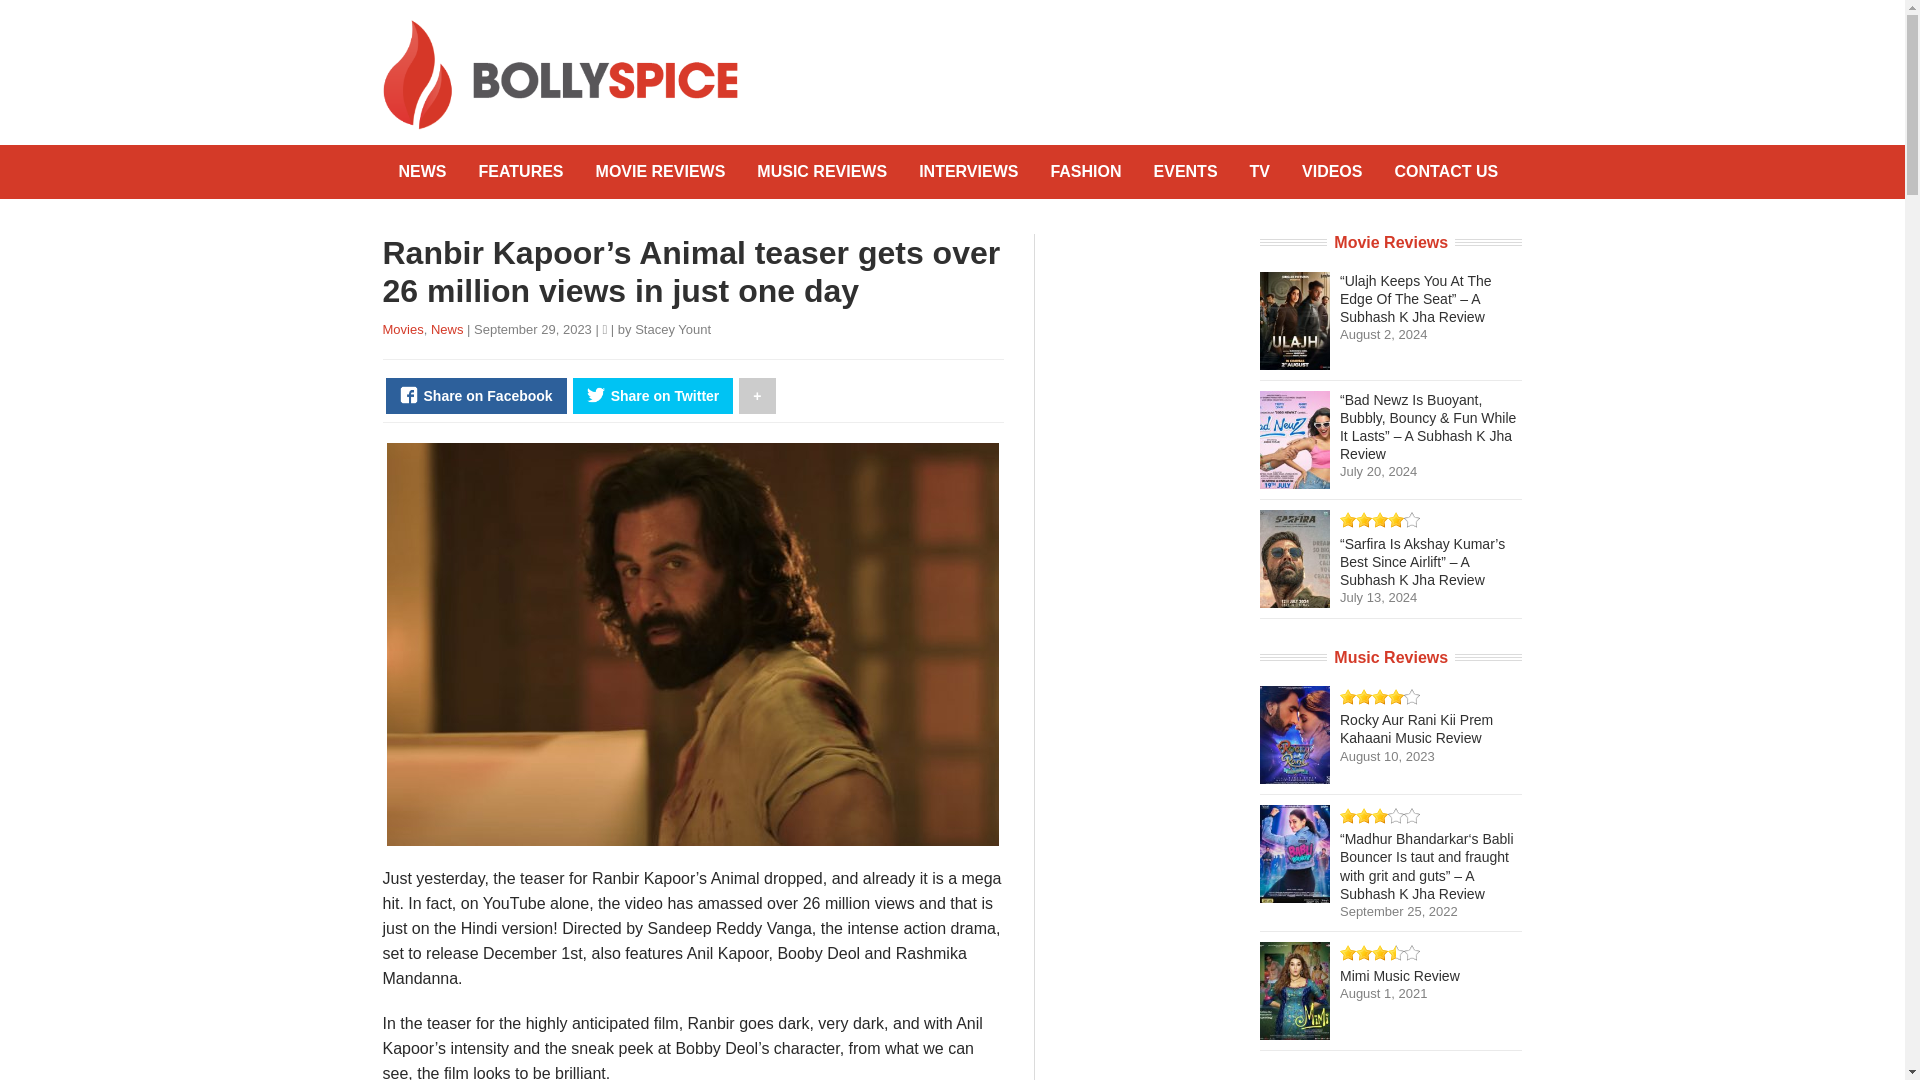 This screenshot has width=1920, height=1080. I want to click on EVENTS, so click(1186, 172).